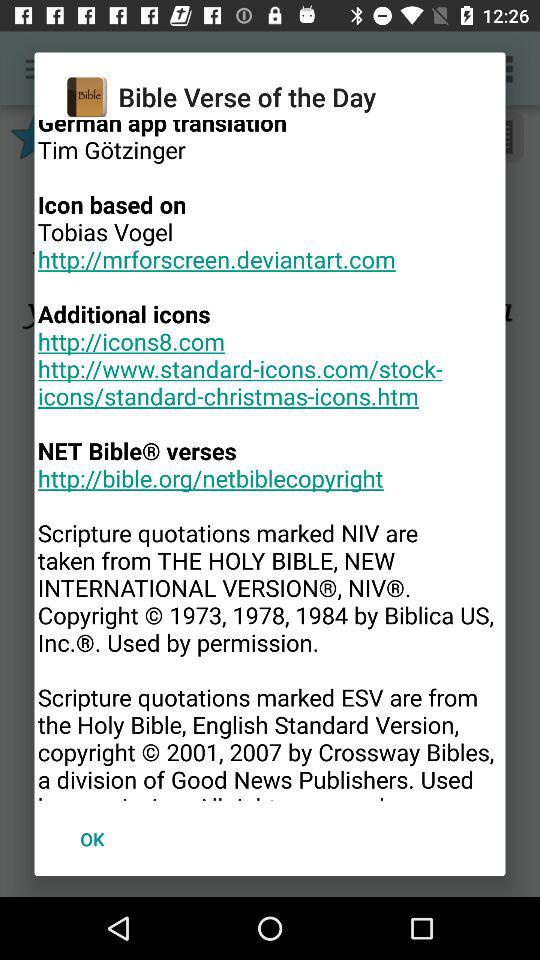  Describe the element at coordinates (92, 838) in the screenshot. I see `turn on icon below version 10 85 icon` at that location.